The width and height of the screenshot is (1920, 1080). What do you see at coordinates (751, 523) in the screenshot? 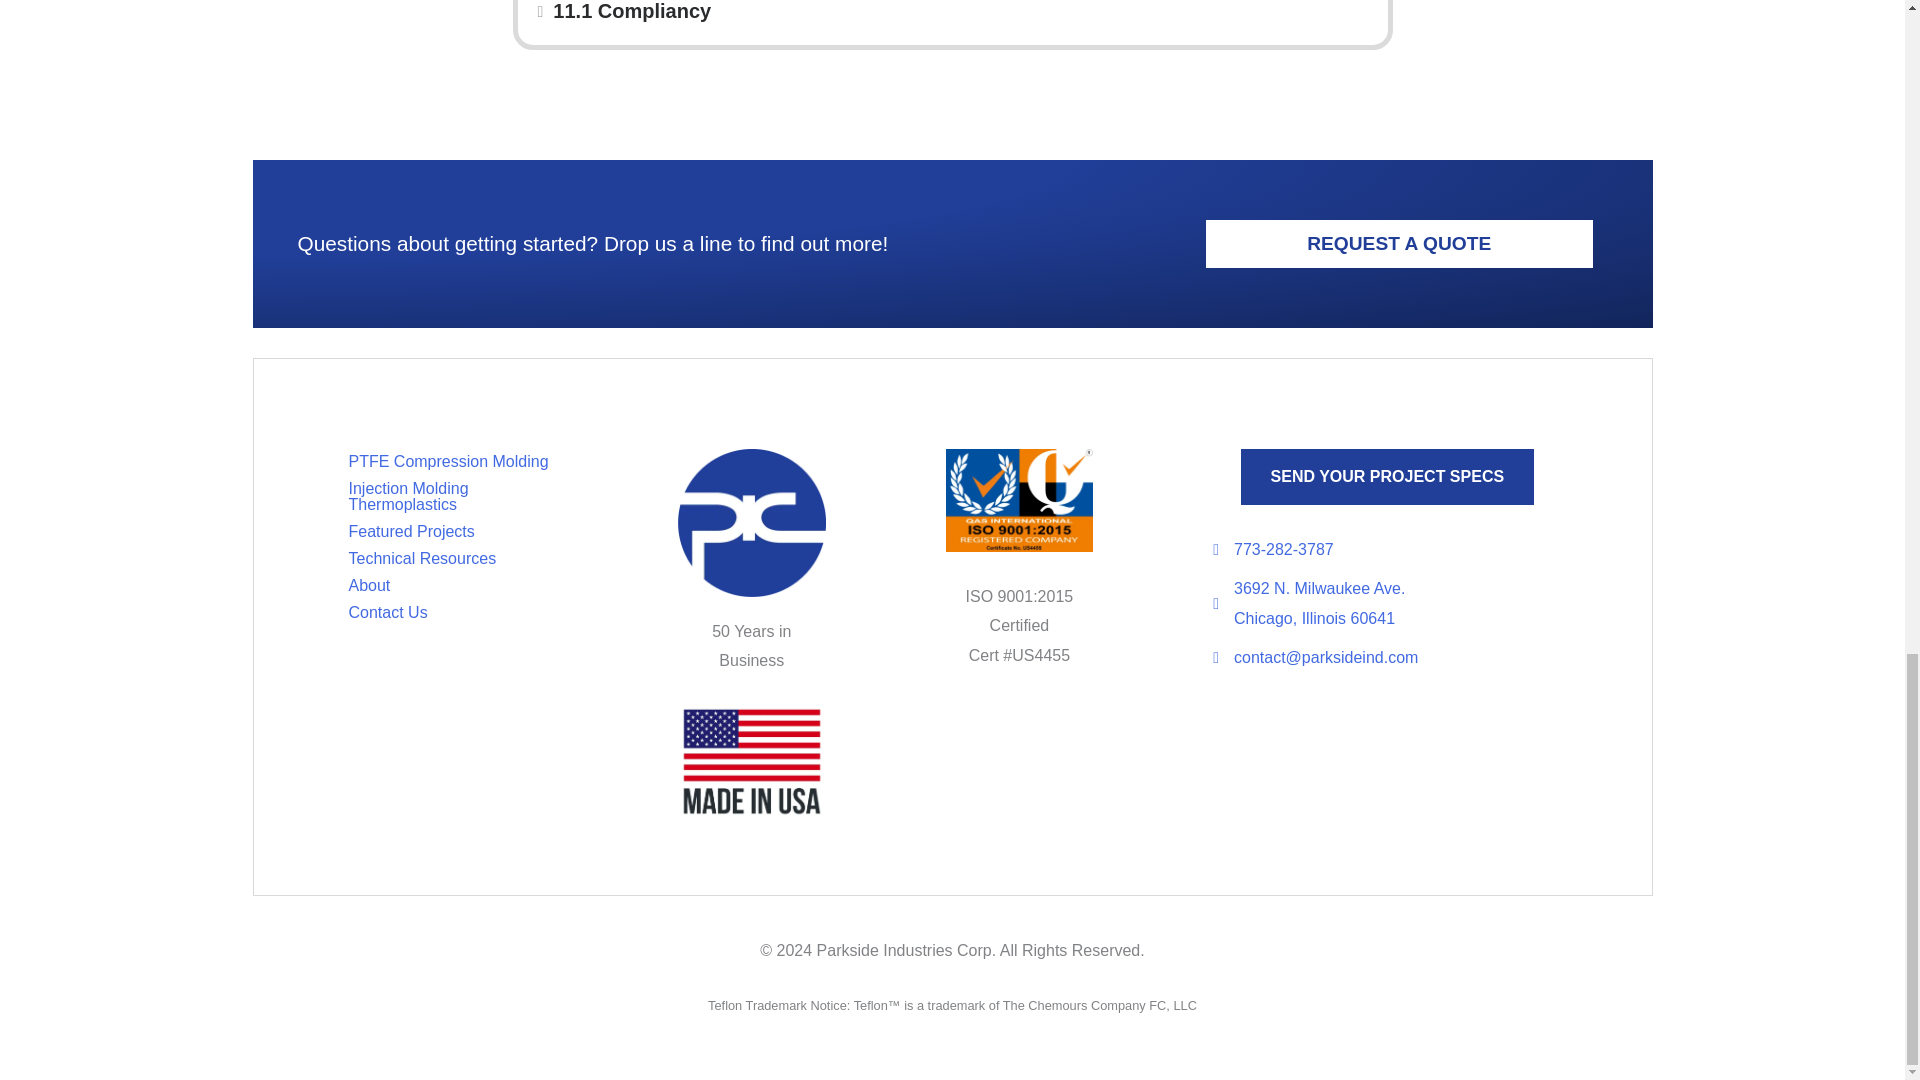
I see `PIC-LOGO1` at bounding box center [751, 523].